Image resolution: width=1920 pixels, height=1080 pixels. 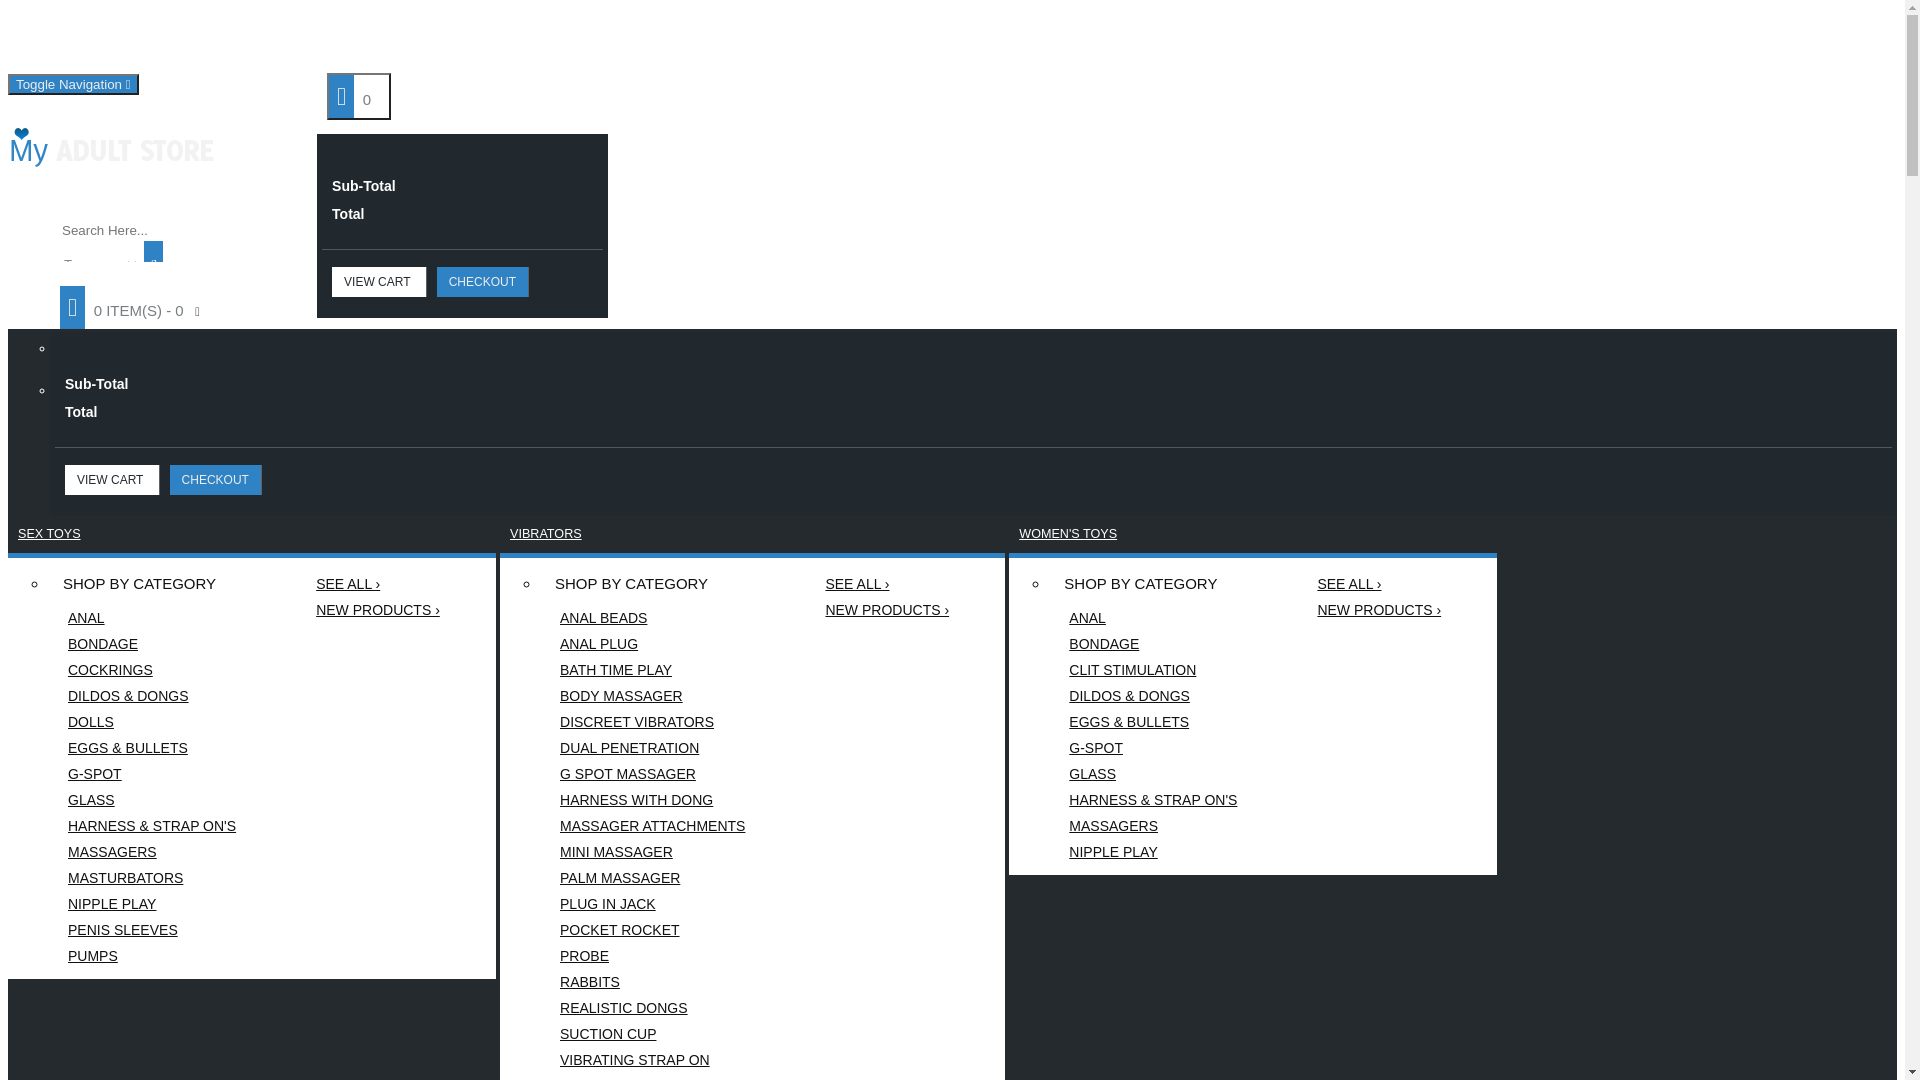 I want to click on 0 ITEM(S) - 0, so click(x=140, y=308).